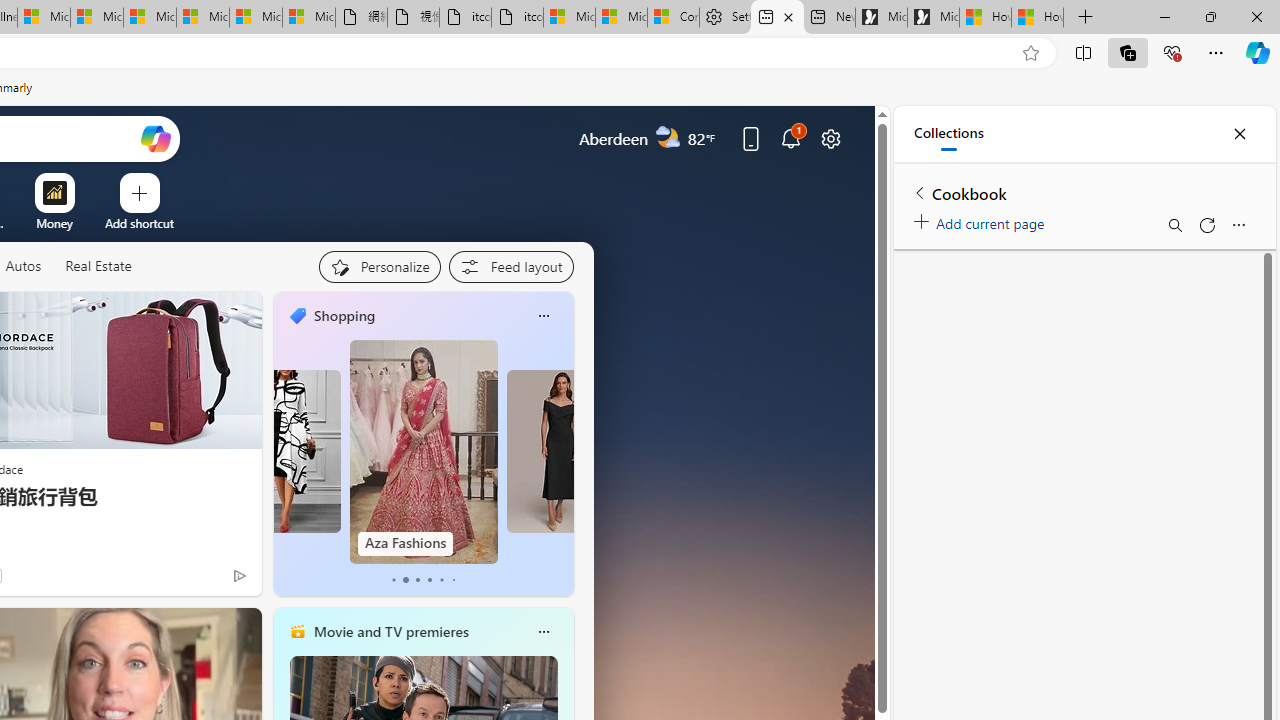 The width and height of the screenshot is (1280, 720). Describe the element at coordinates (452, 580) in the screenshot. I see `tab-5` at that location.